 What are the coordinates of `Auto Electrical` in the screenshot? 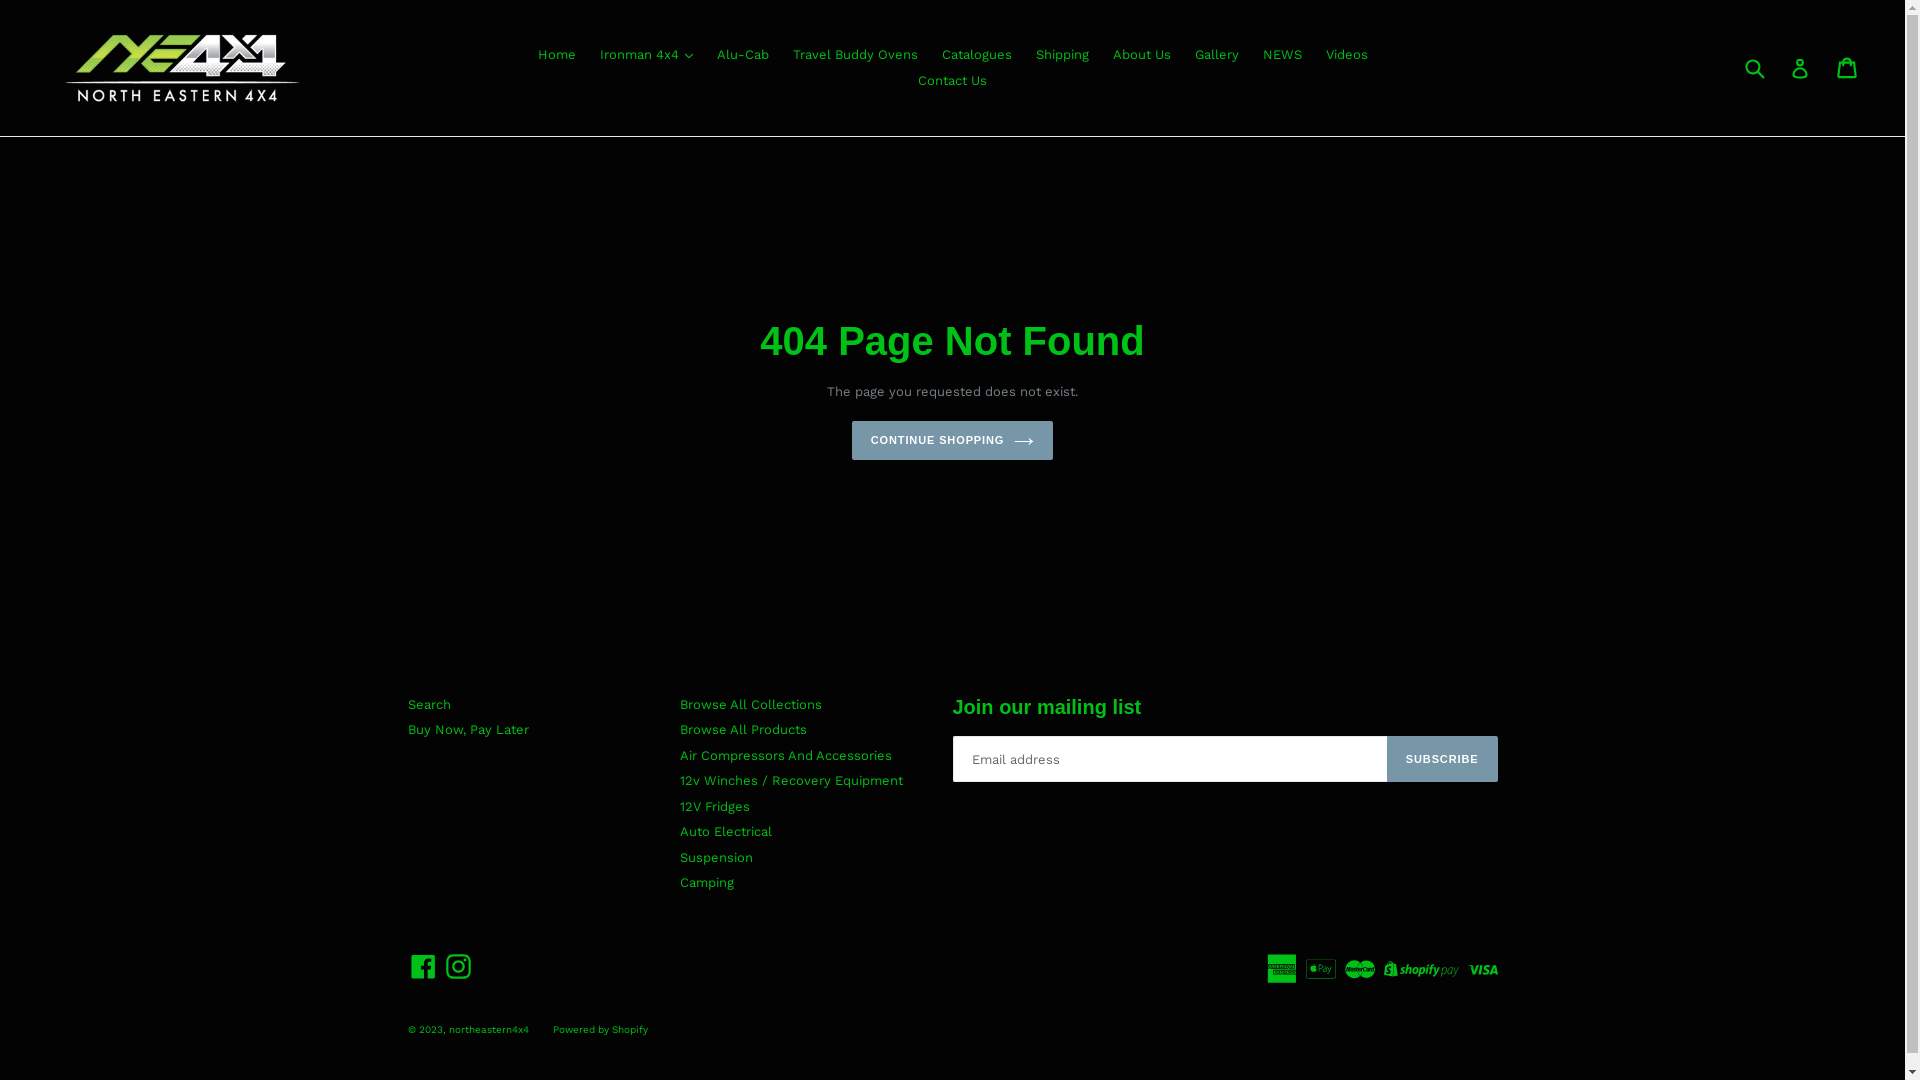 It's located at (726, 832).